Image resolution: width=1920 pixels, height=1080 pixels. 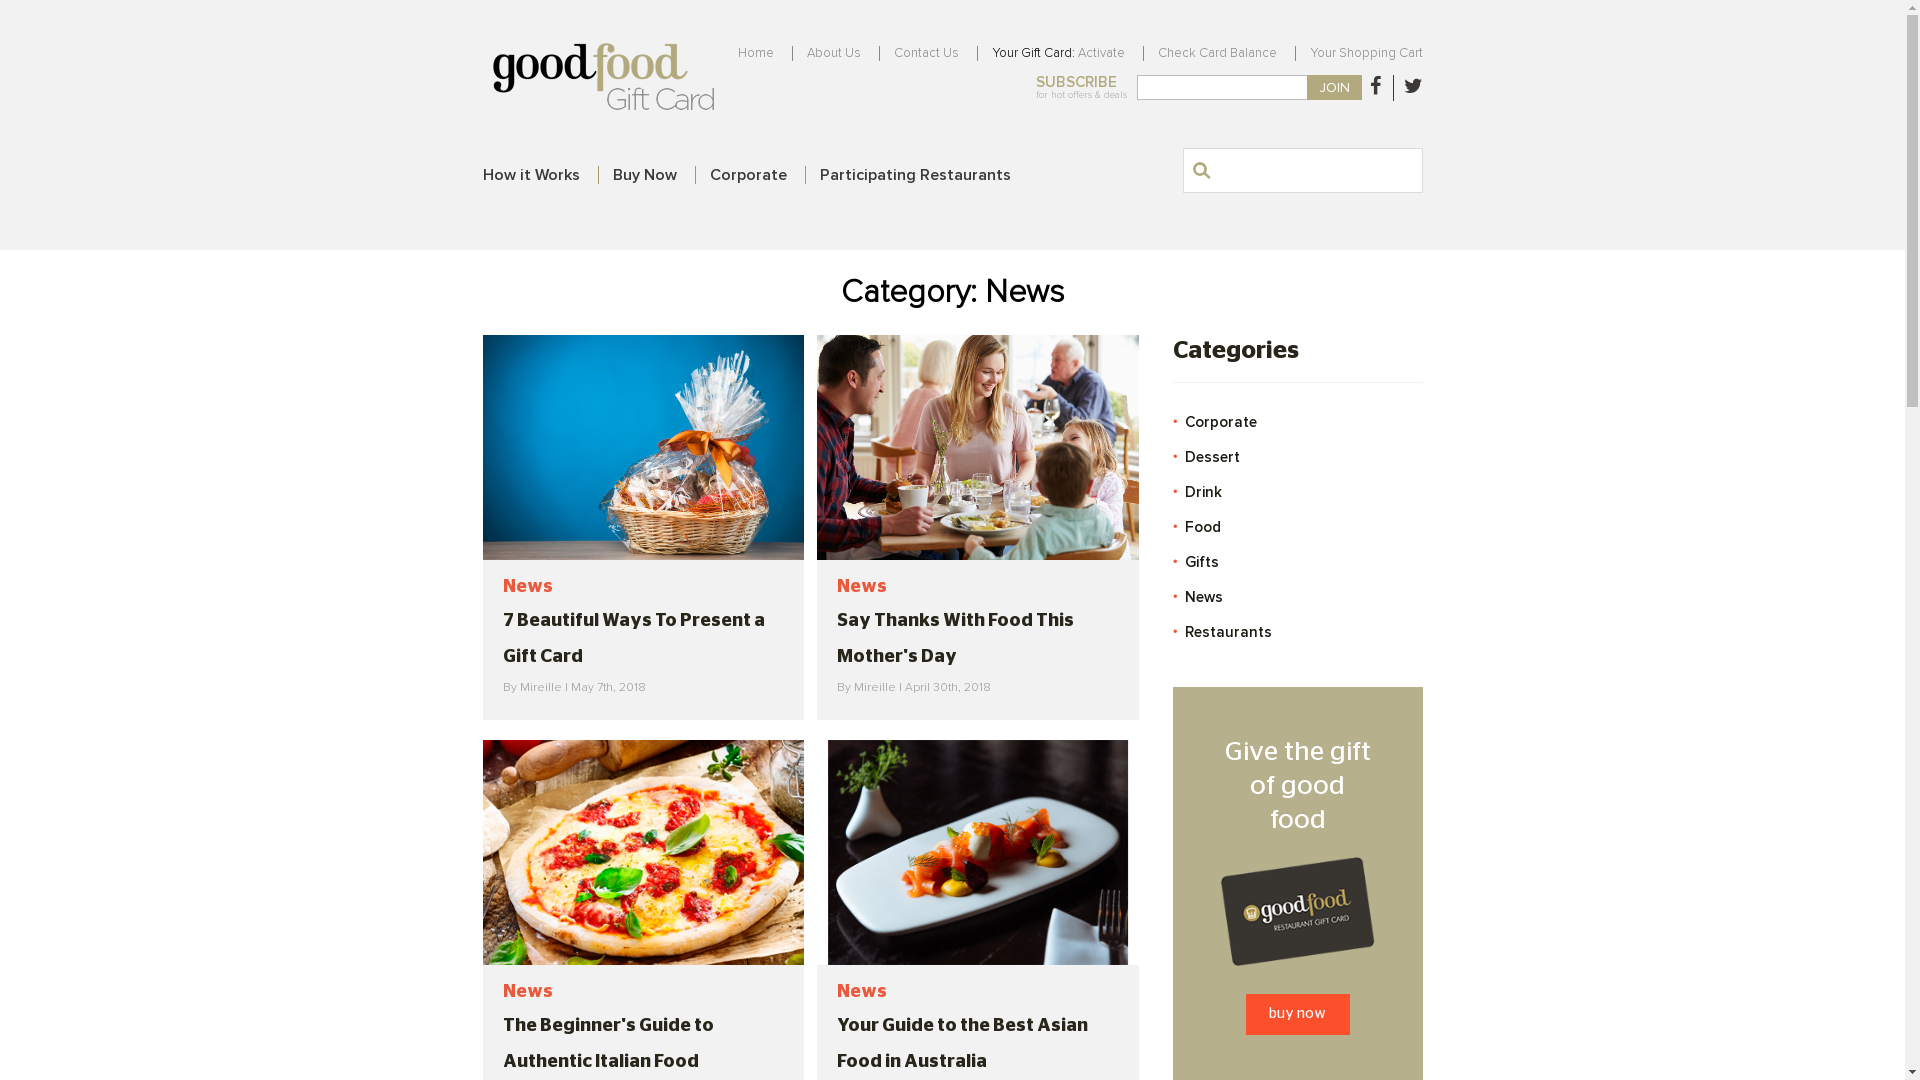 What do you see at coordinates (956, 639) in the screenshot?
I see `Say Thanks With Food This Mother's Day` at bounding box center [956, 639].